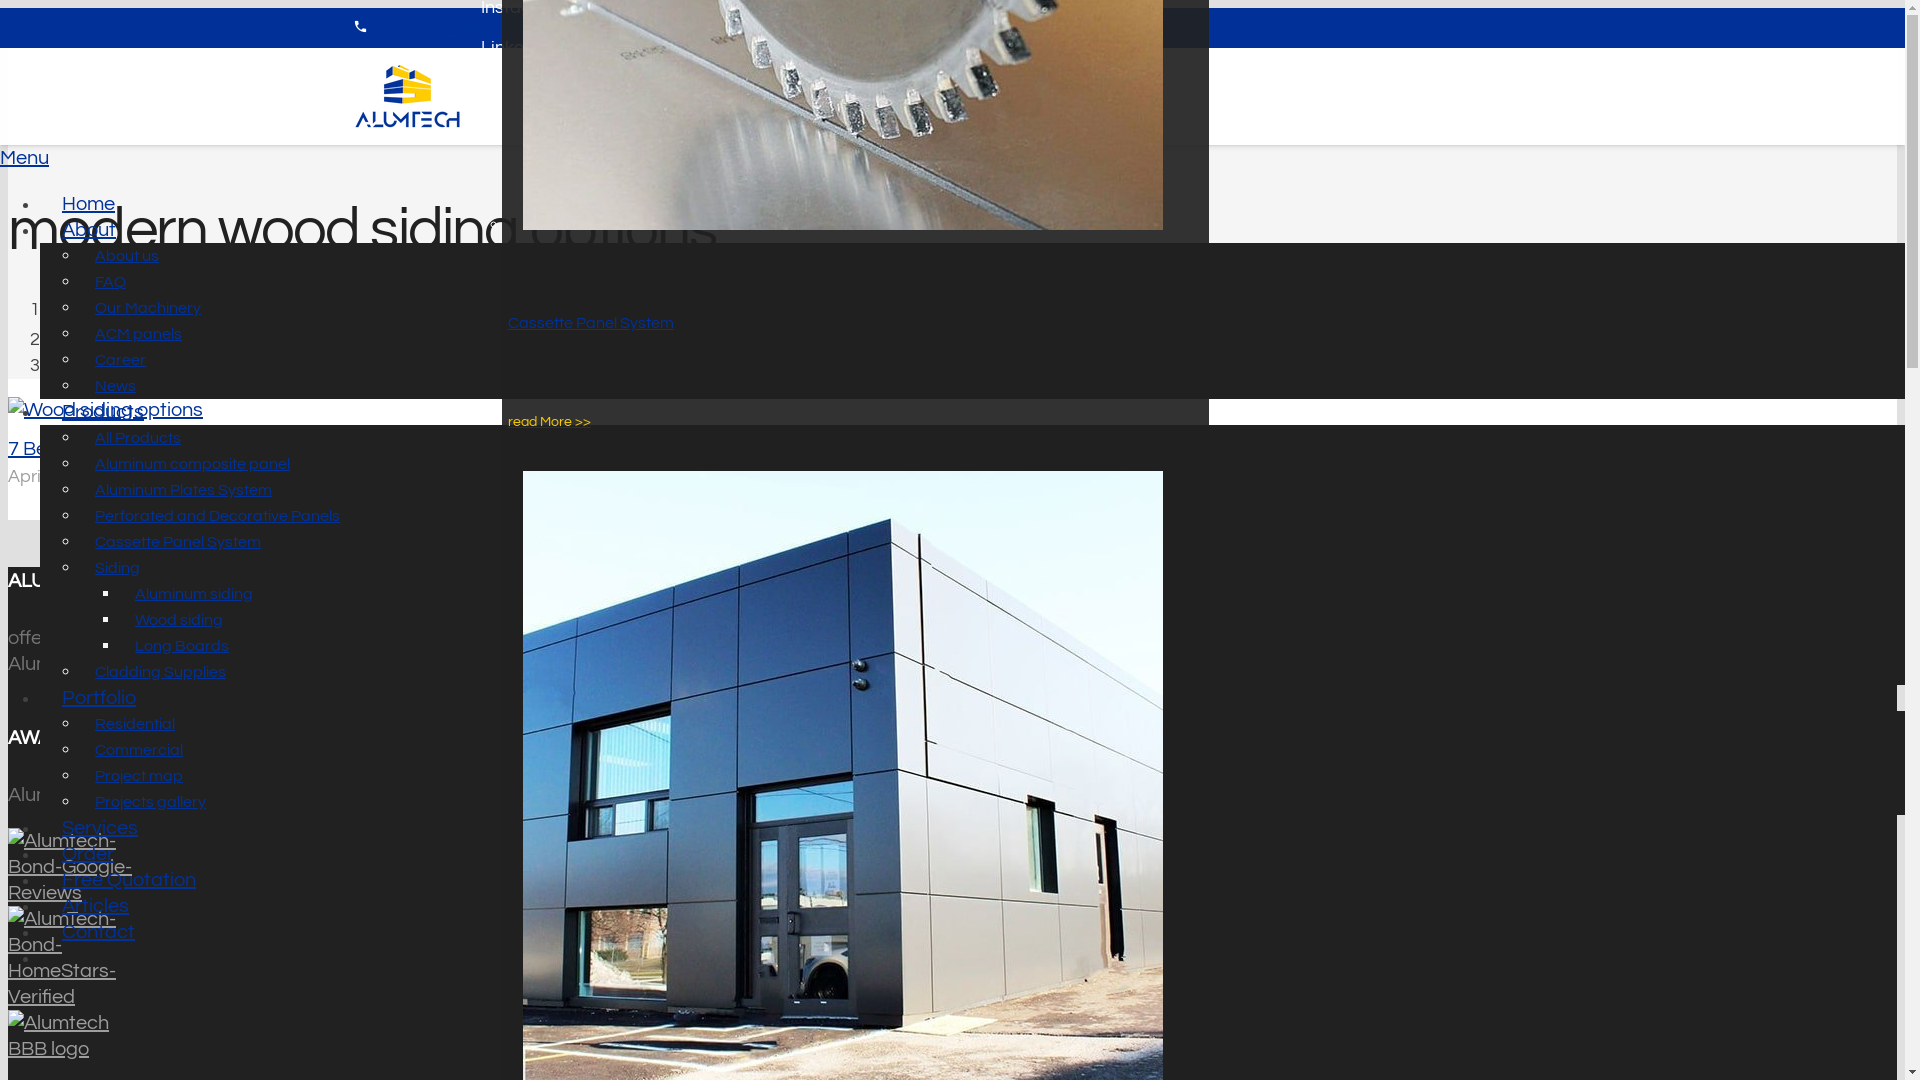  I want to click on About us, so click(127, 256).